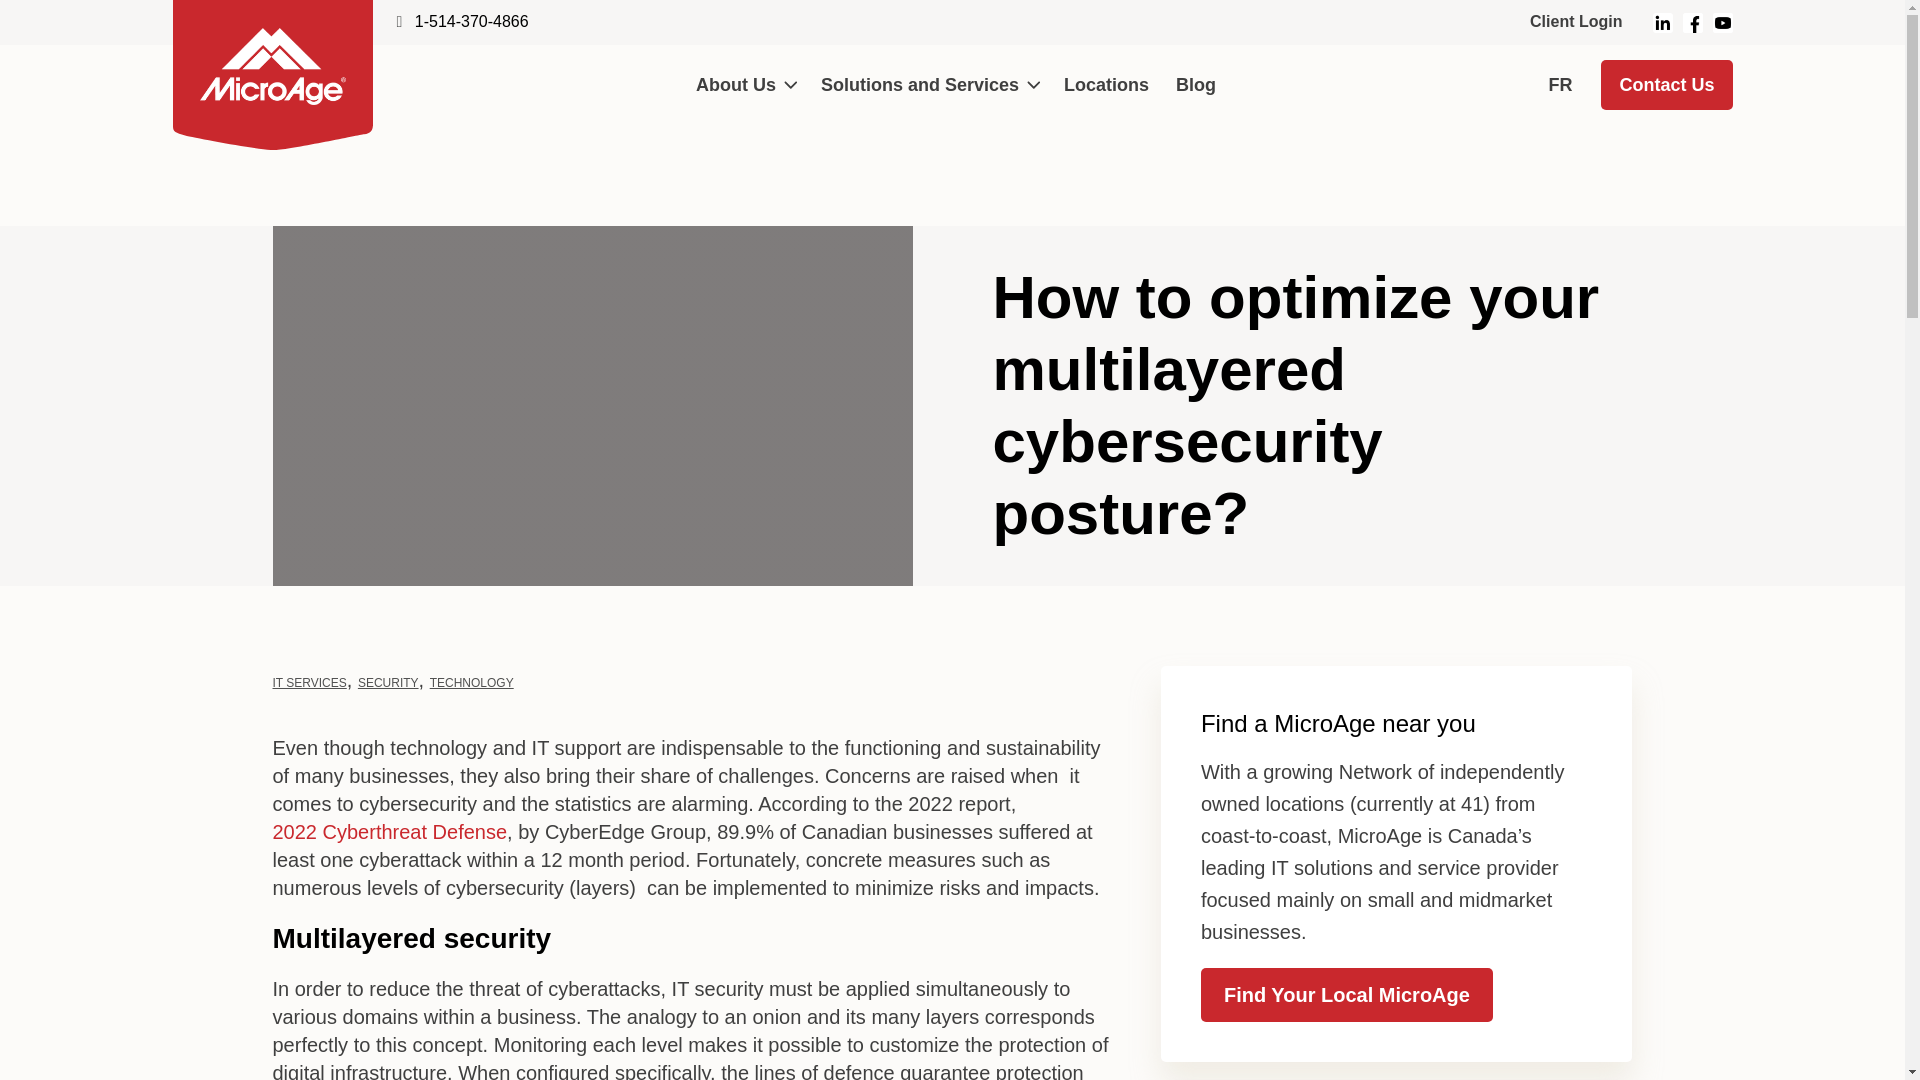 This screenshot has width=1920, height=1080. I want to click on About Us, so click(744, 85).